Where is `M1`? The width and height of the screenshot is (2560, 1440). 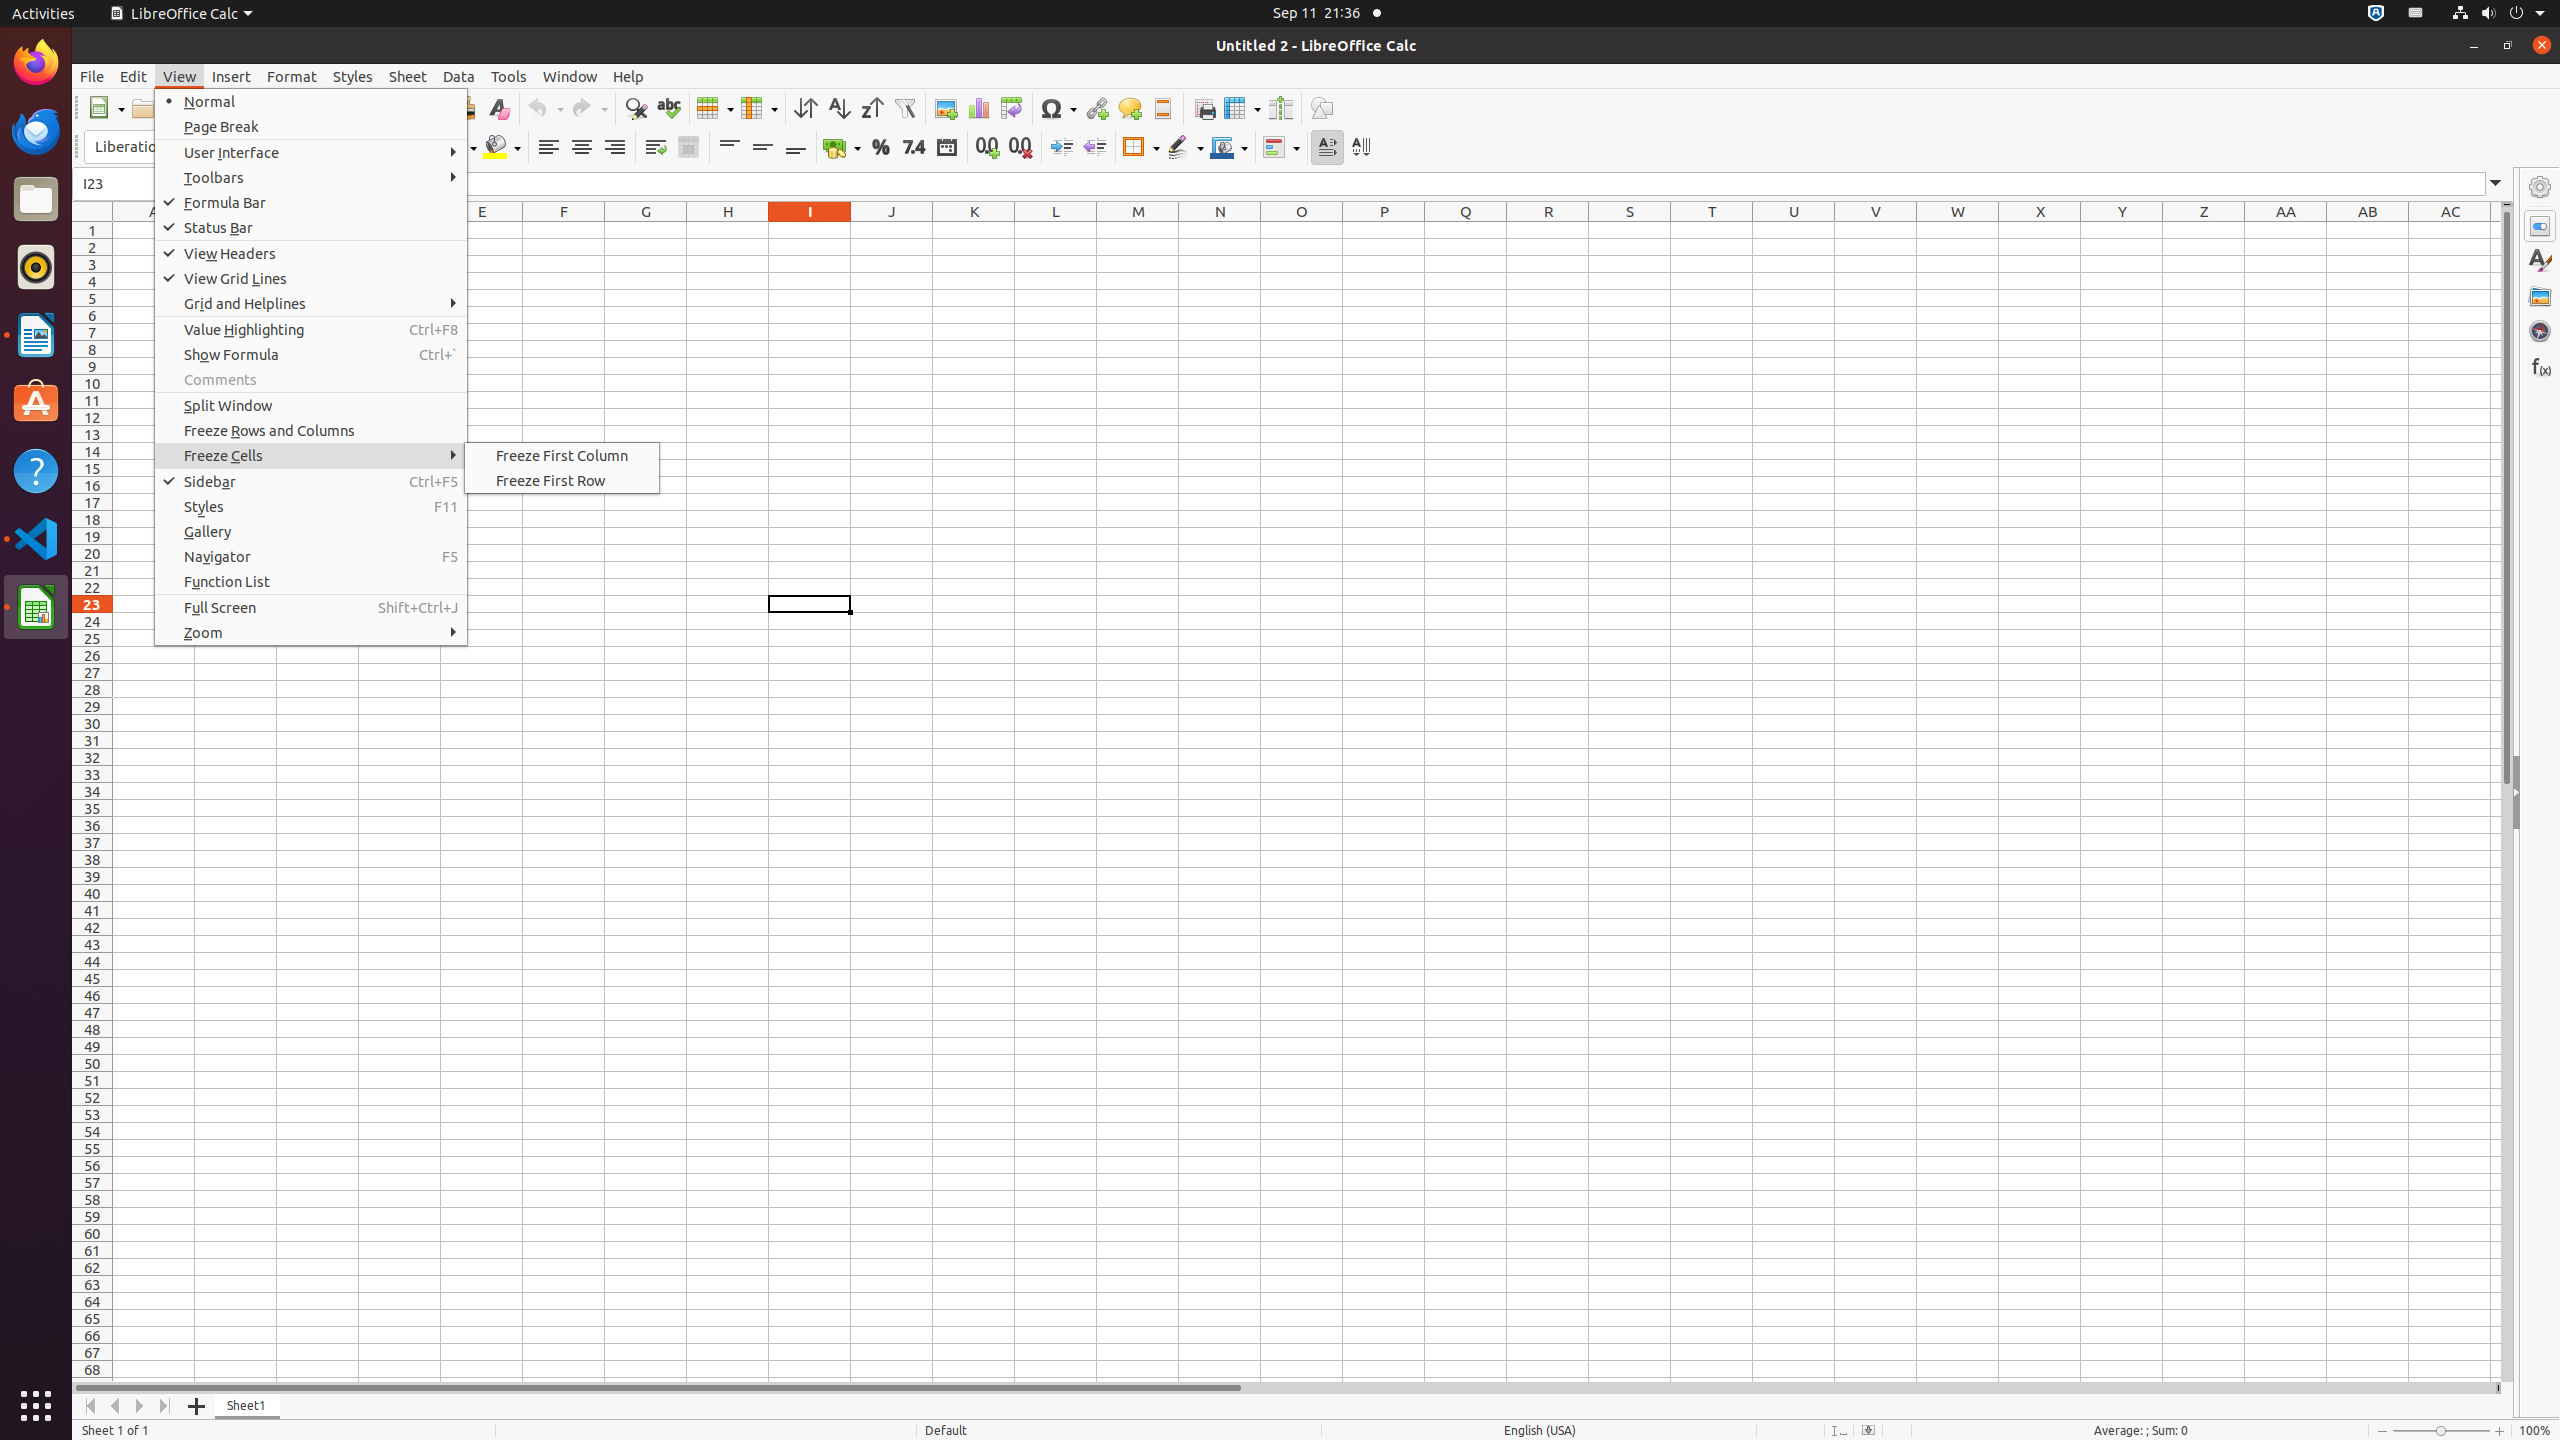
M1 is located at coordinates (1138, 230).